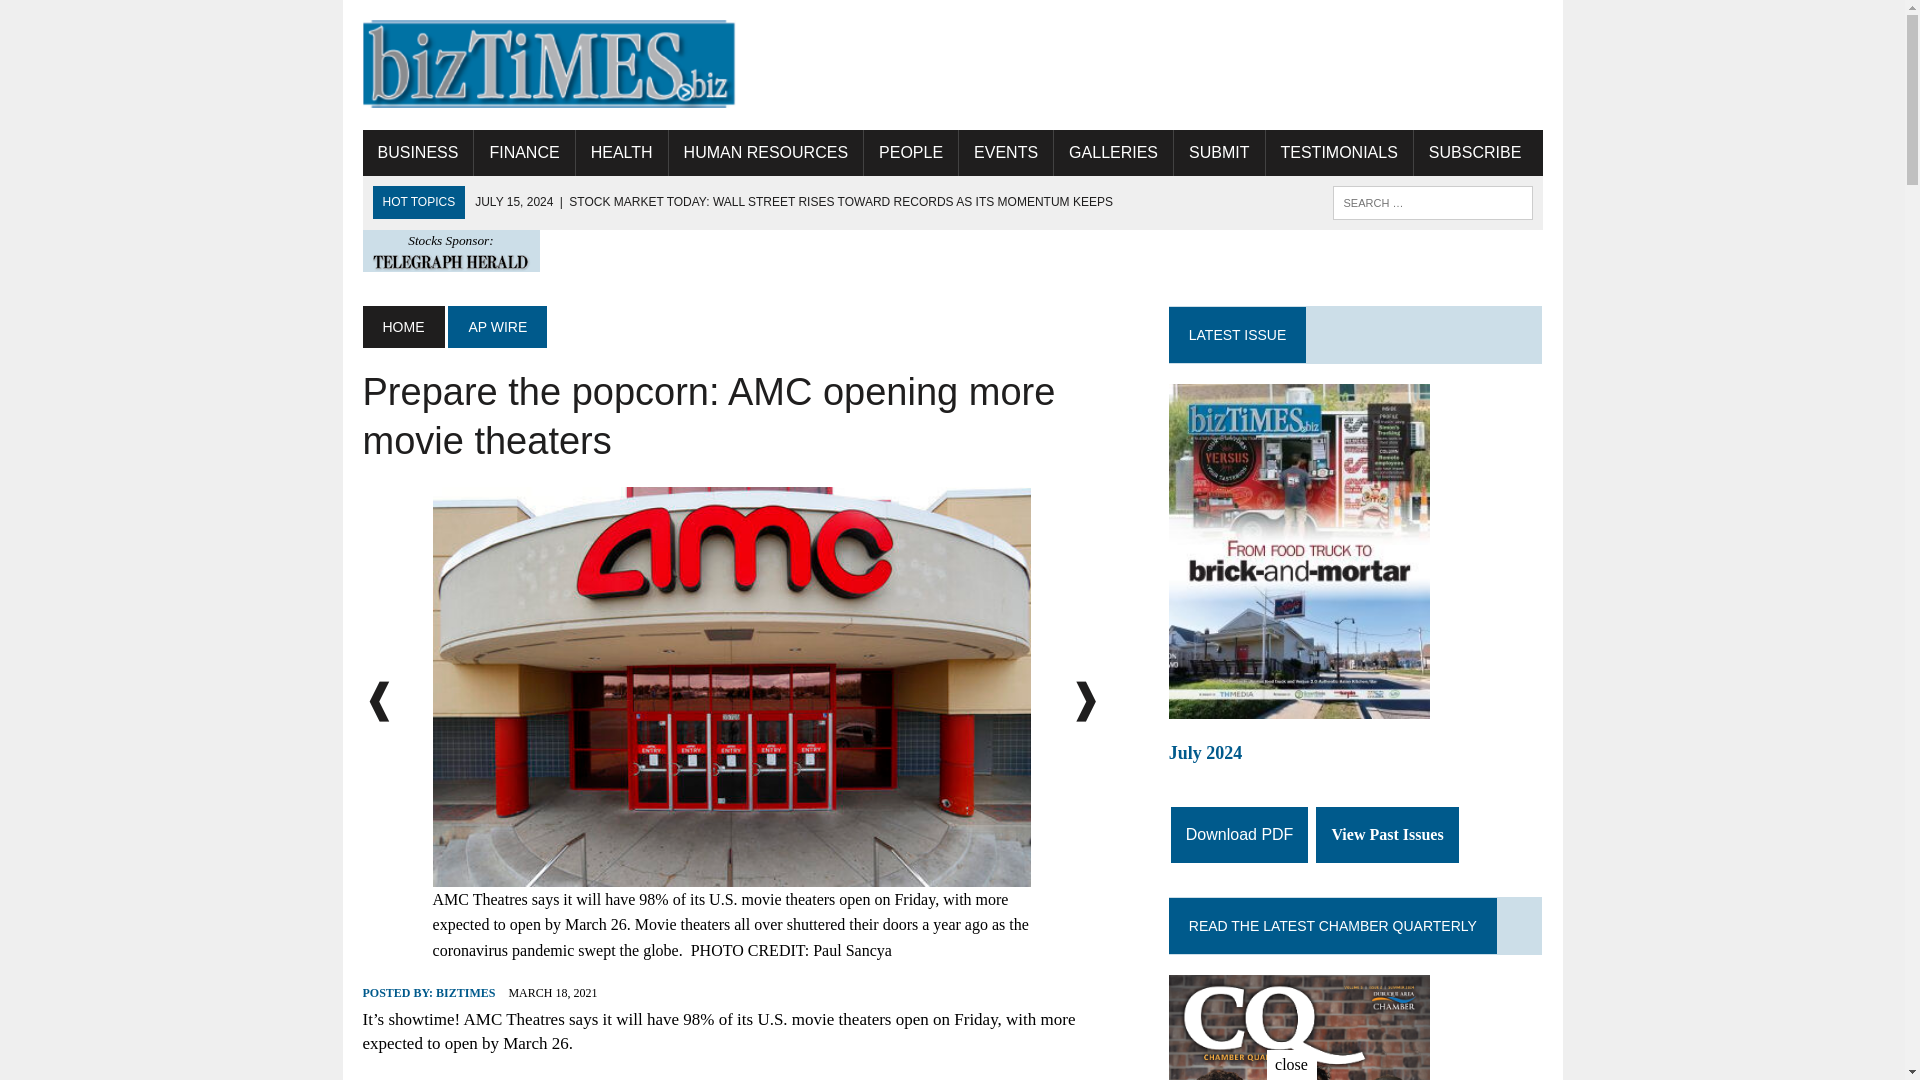  What do you see at coordinates (524, 152) in the screenshot?
I see `FINANCE` at bounding box center [524, 152].